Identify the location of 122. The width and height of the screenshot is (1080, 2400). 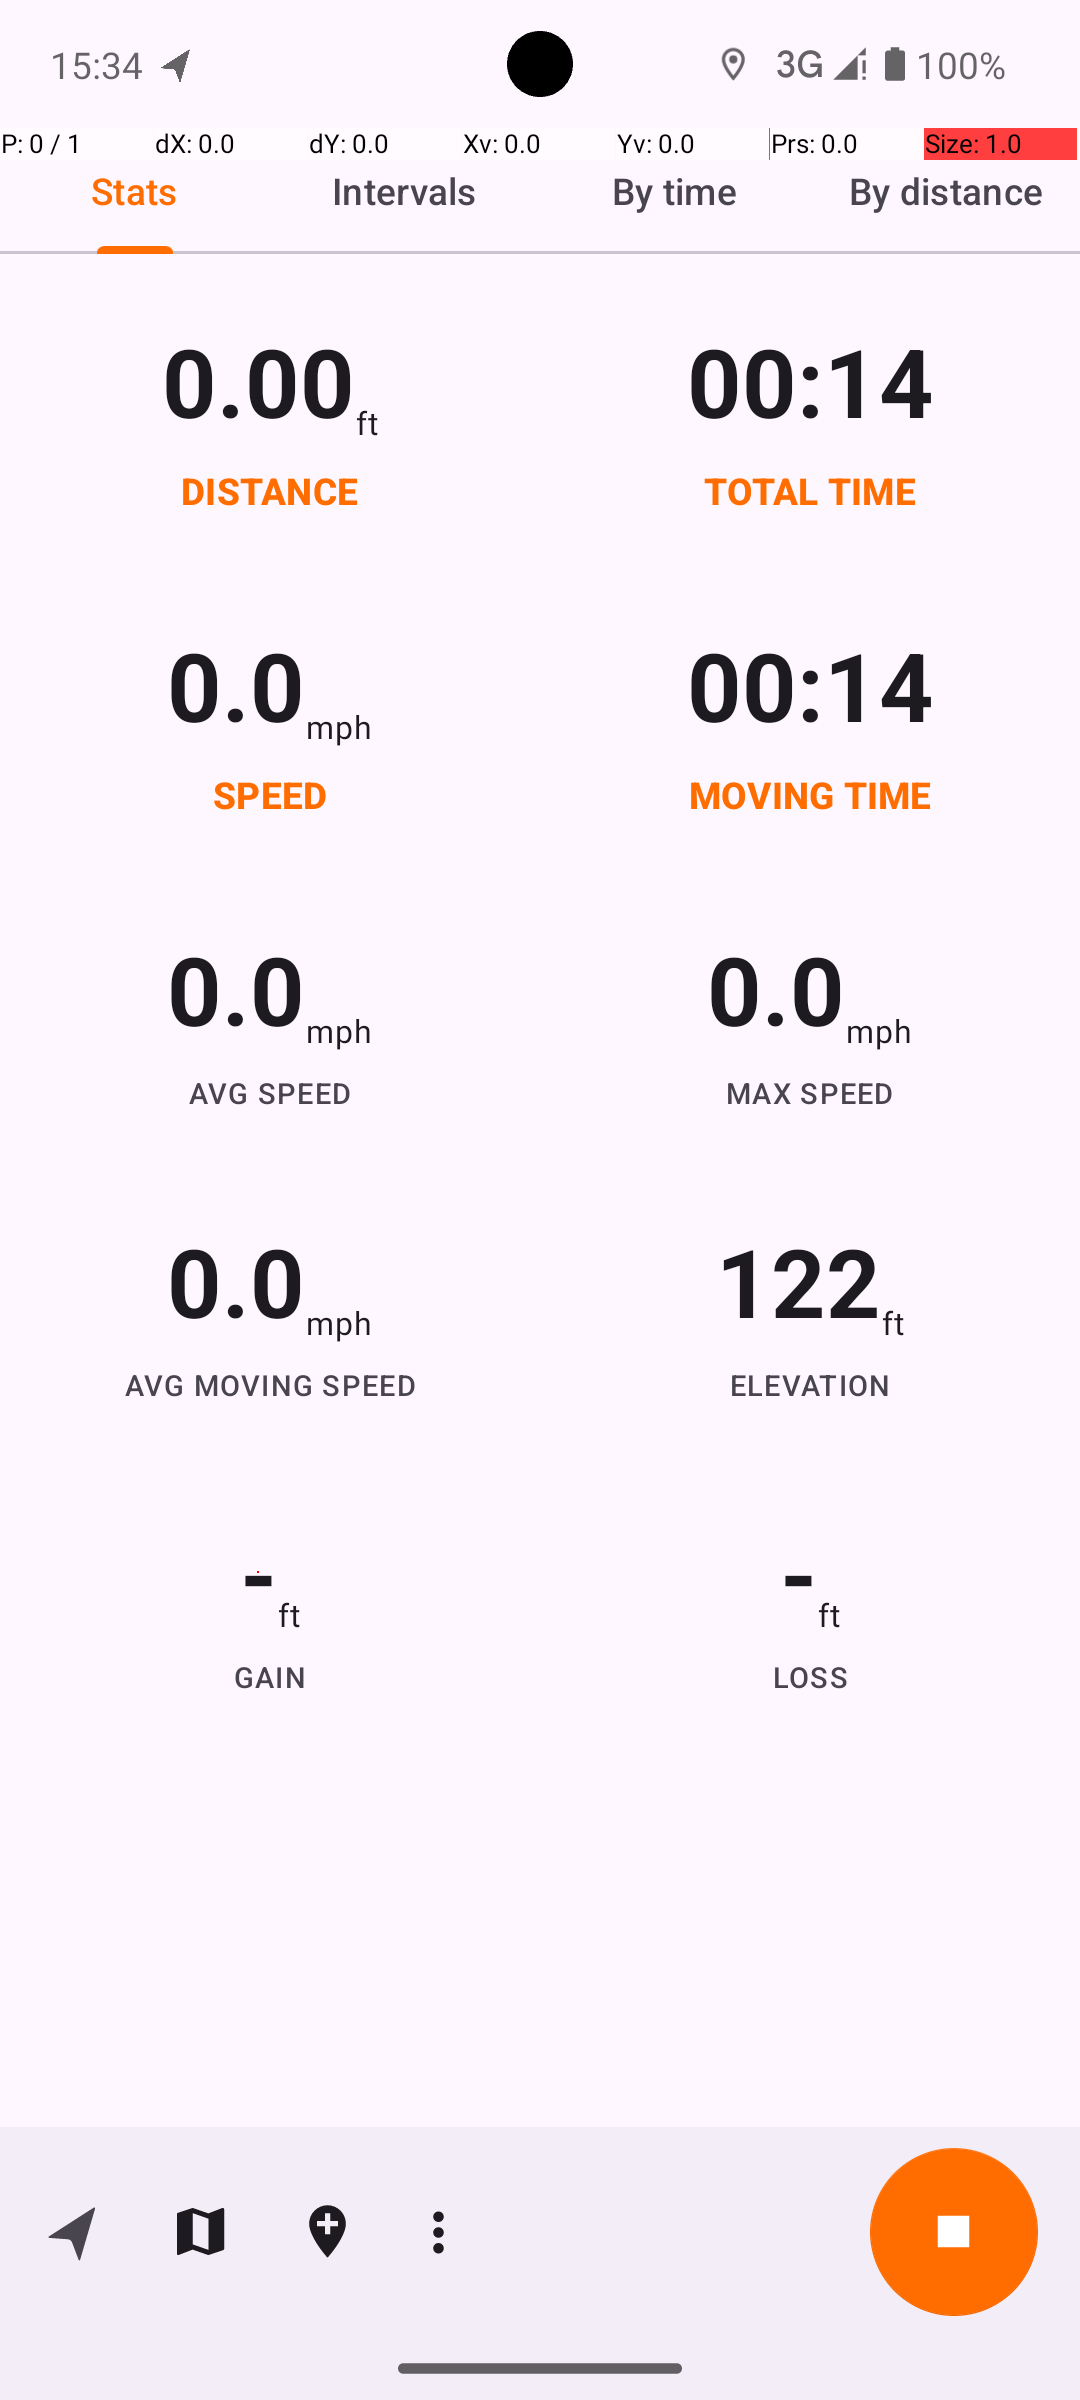
(798, 1280).